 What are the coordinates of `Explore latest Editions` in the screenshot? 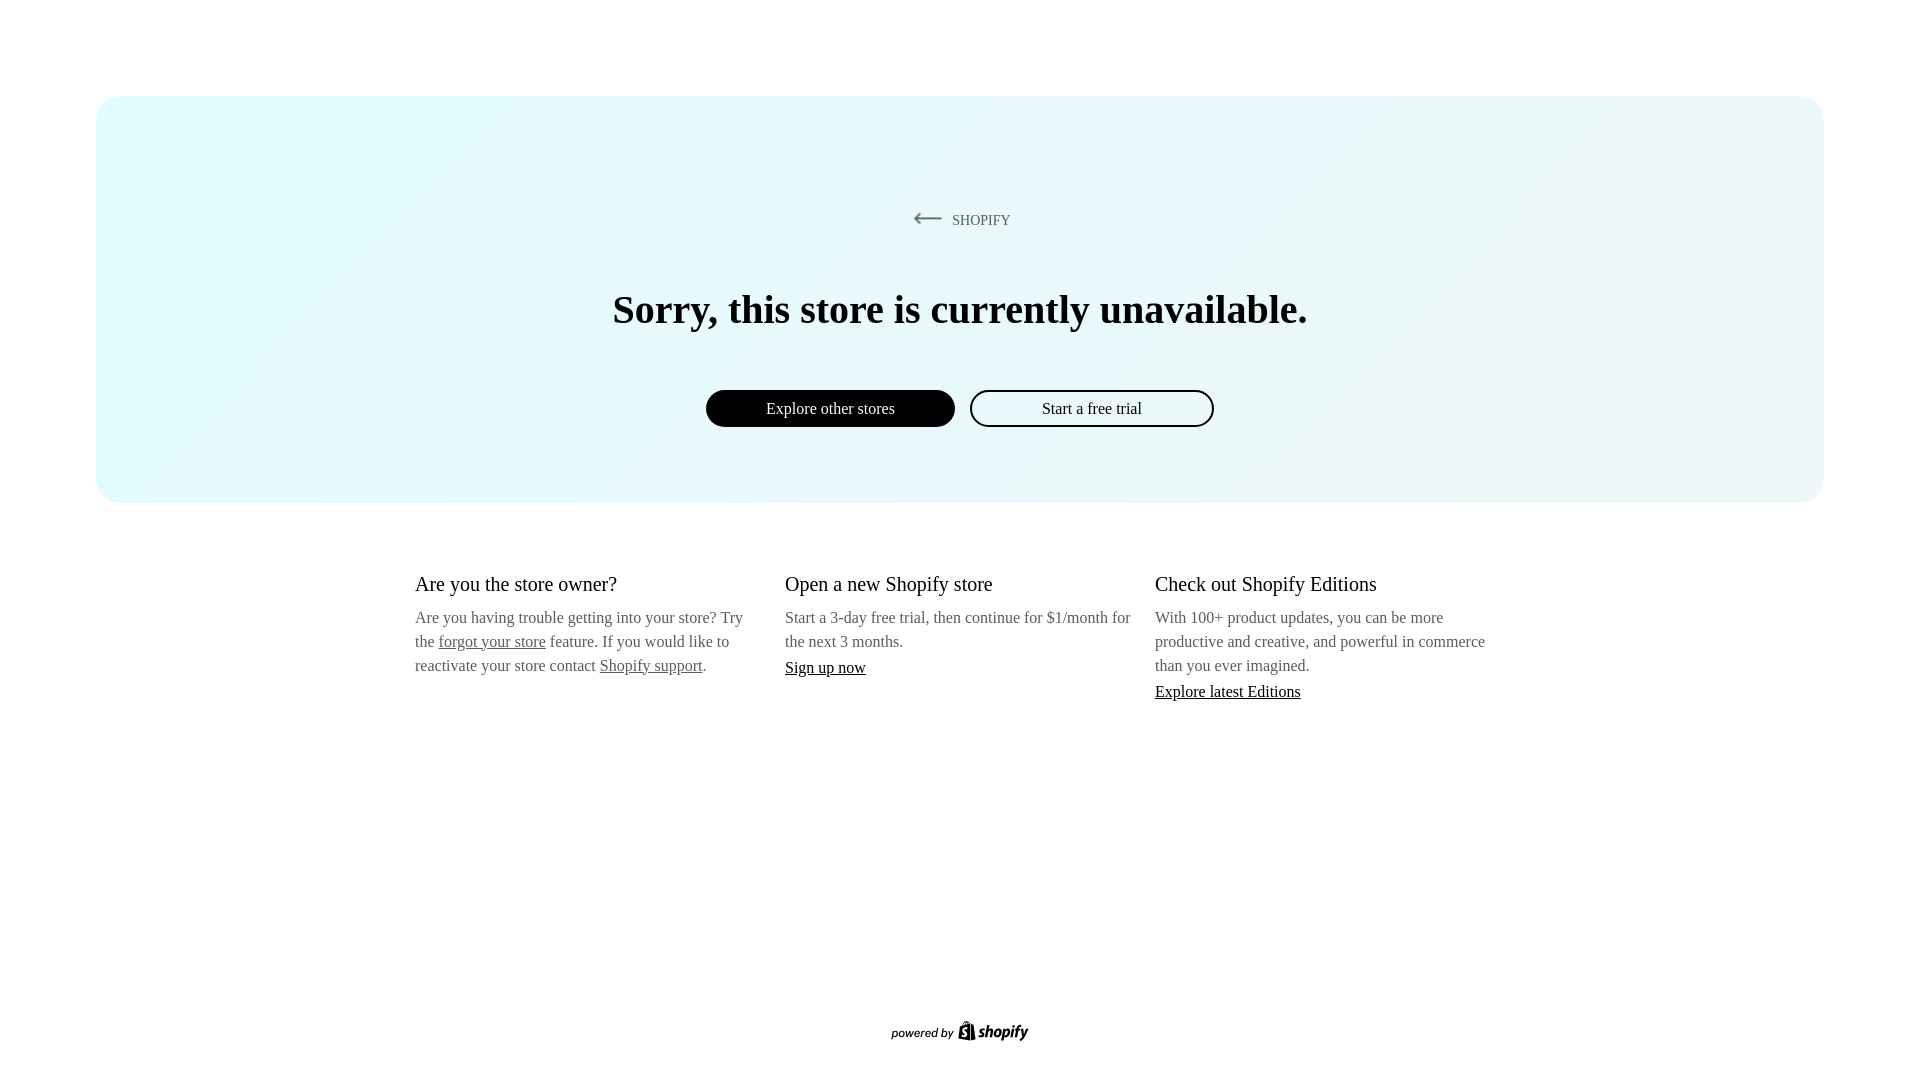 It's located at (1228, 690).